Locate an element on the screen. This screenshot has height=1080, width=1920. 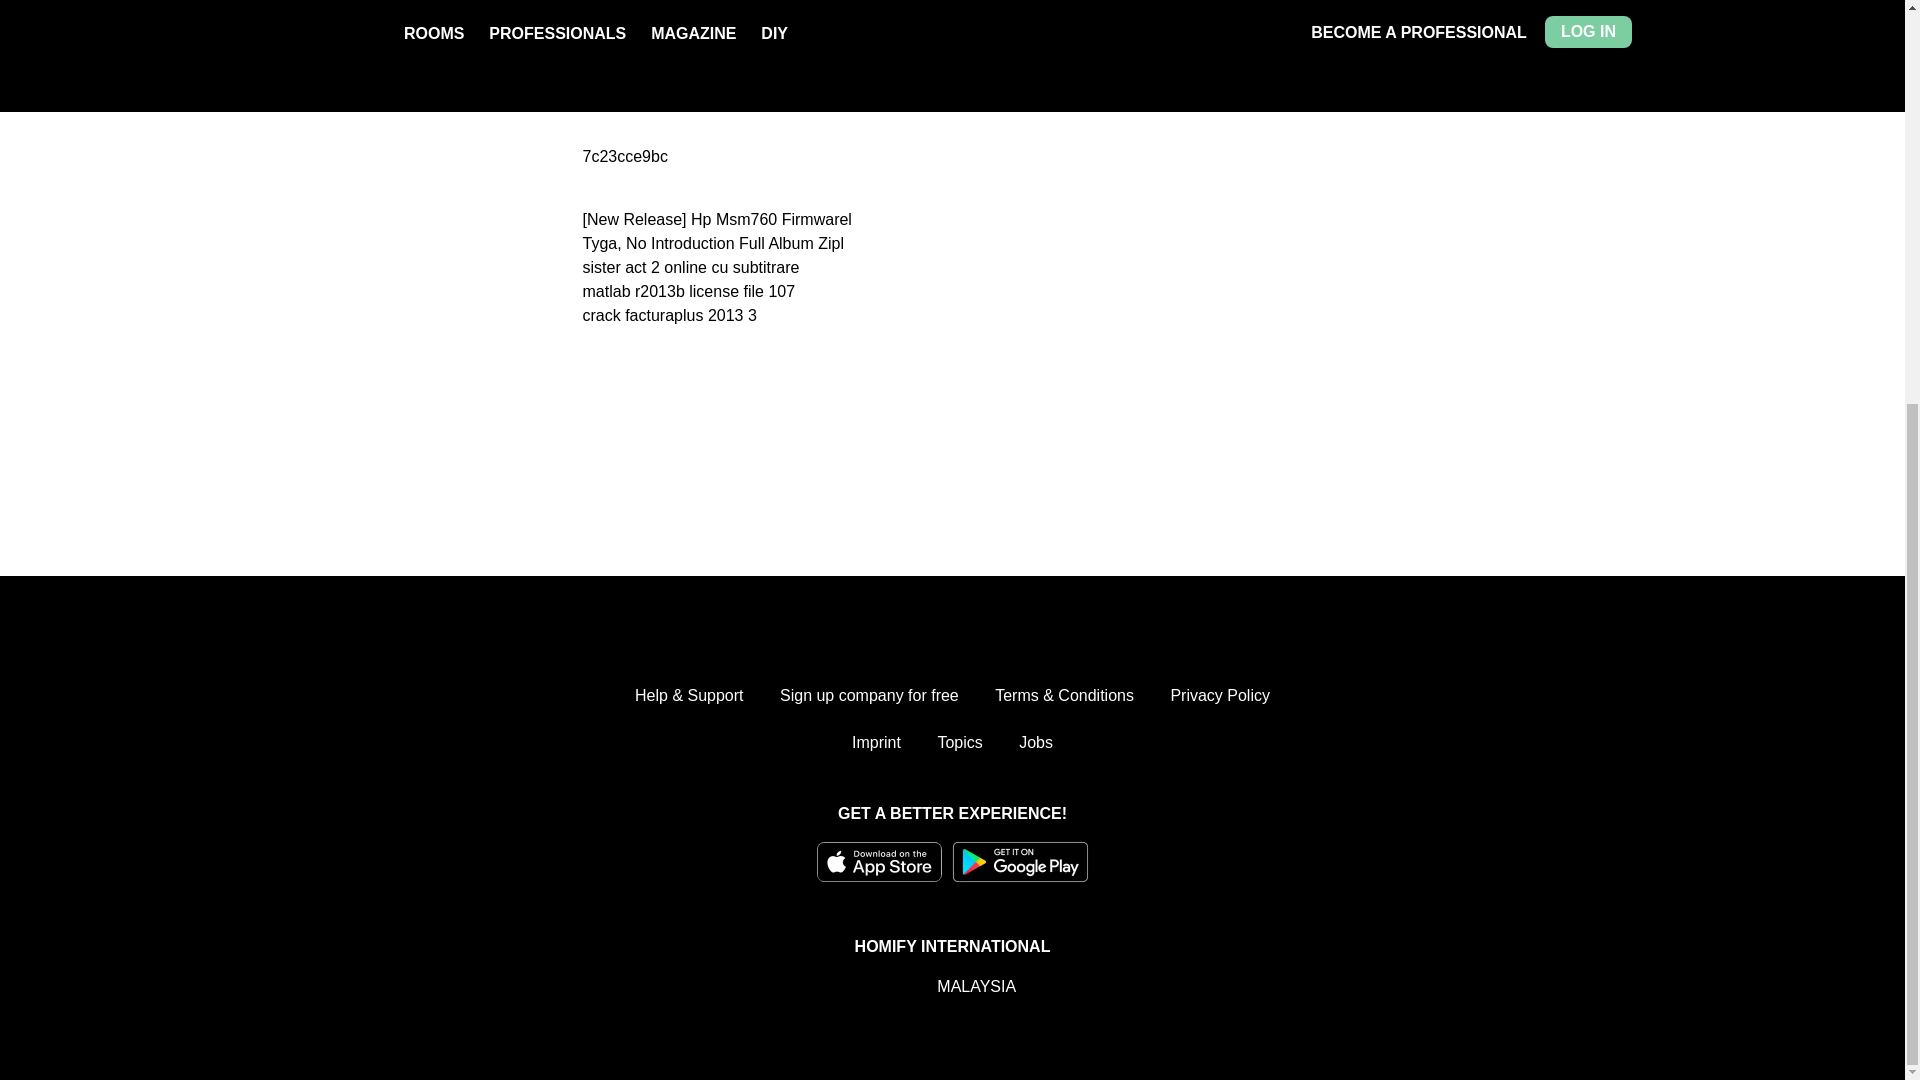
Jobs is located at coordinates (1036, 742).